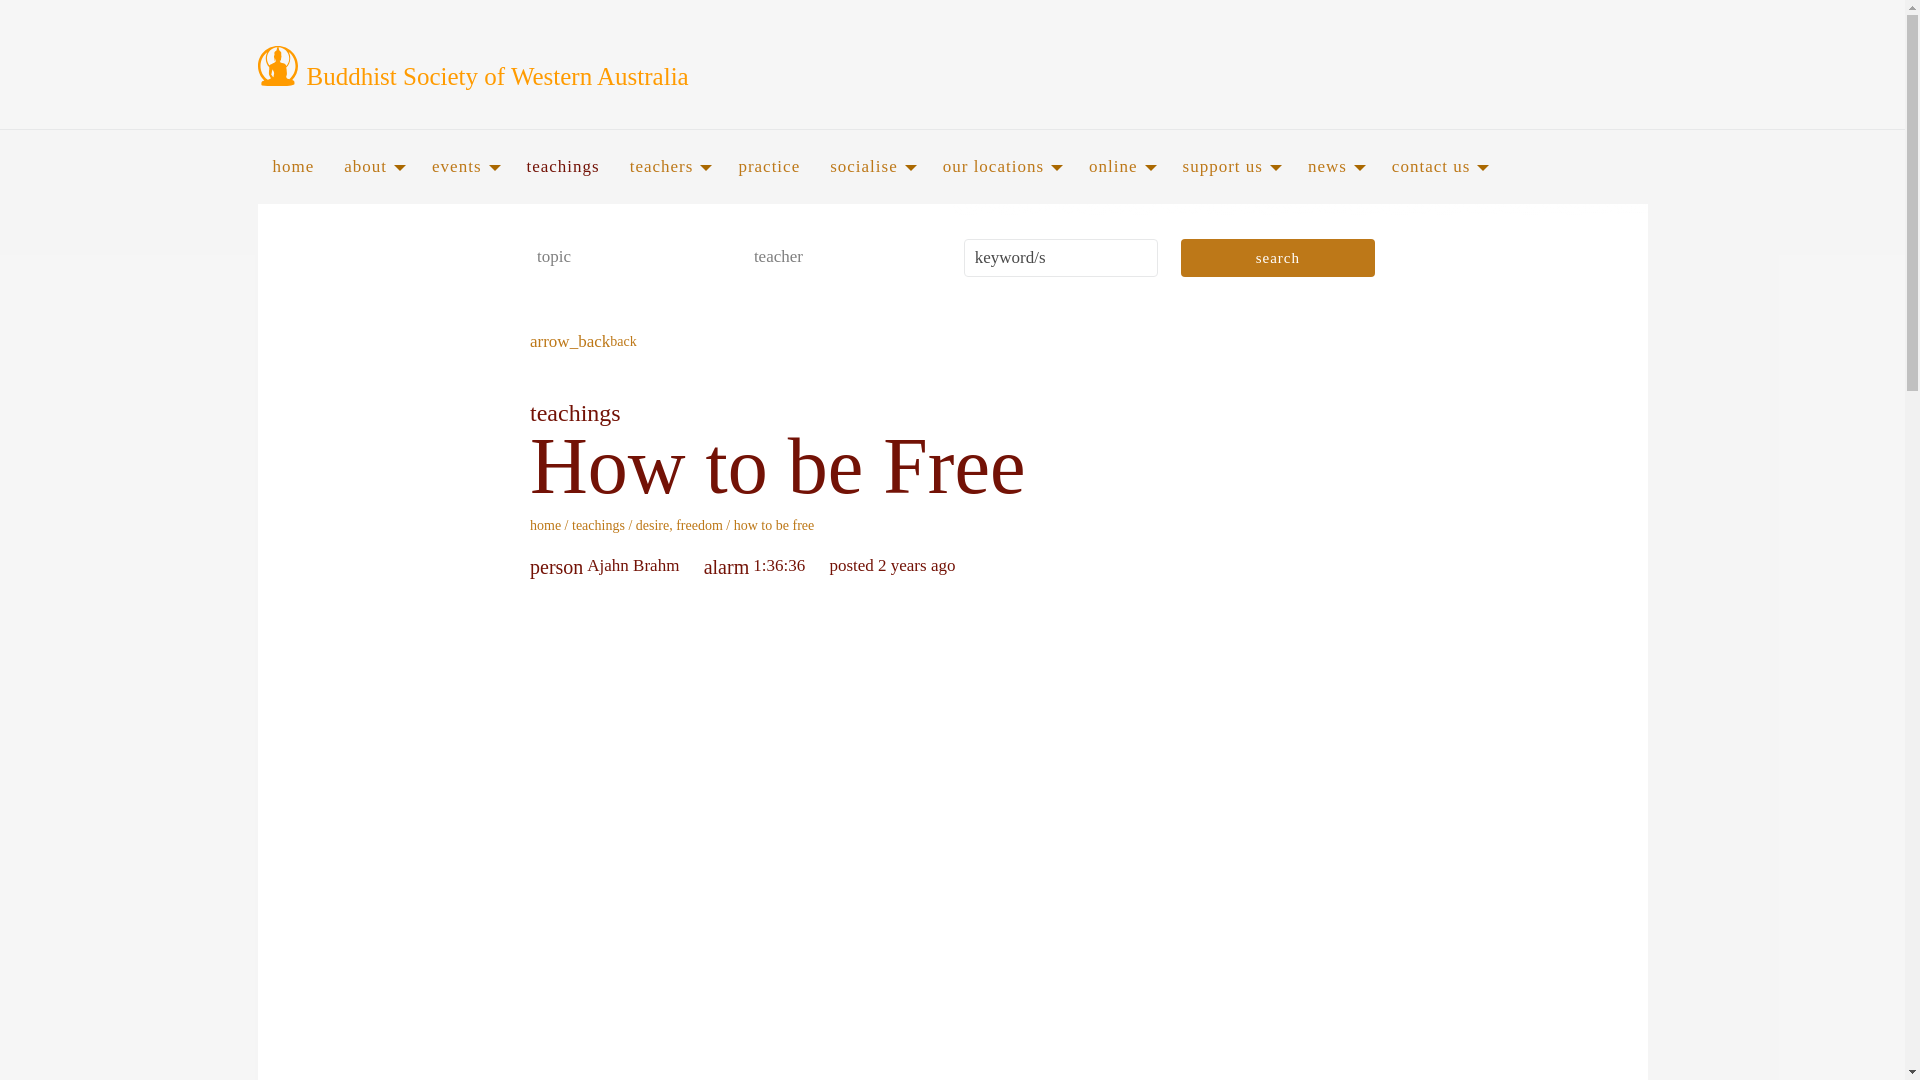 The width and height of the screenshot is (1920, 1080). I want to click on teachers, so click(668, 166).